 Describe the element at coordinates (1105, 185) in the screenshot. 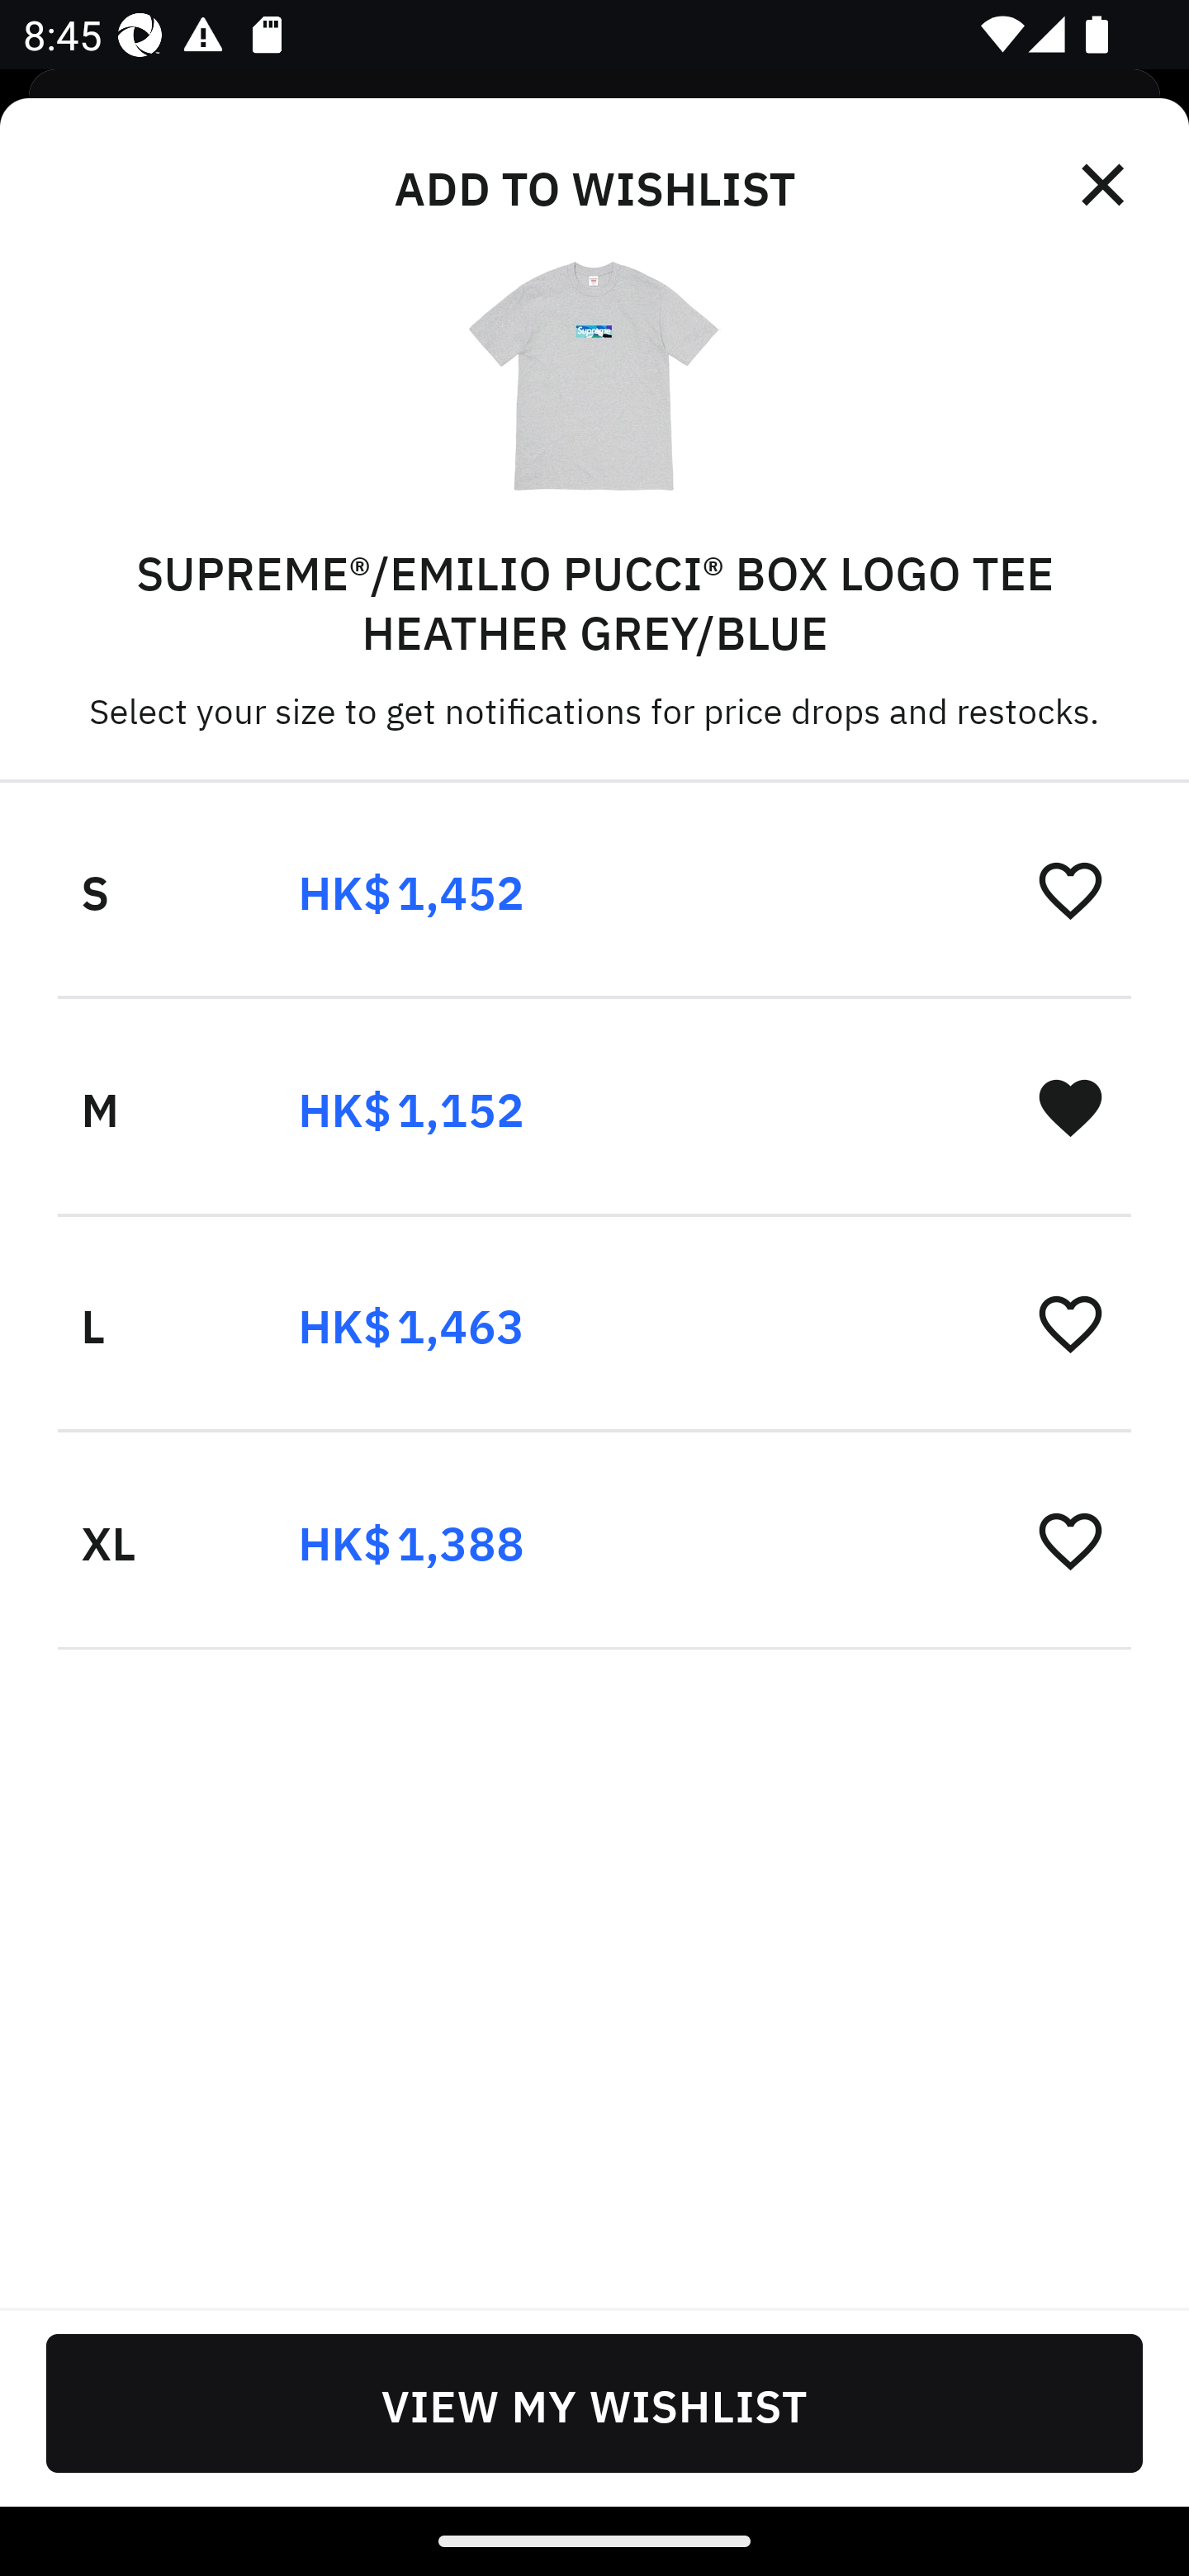

I see `` at that location.